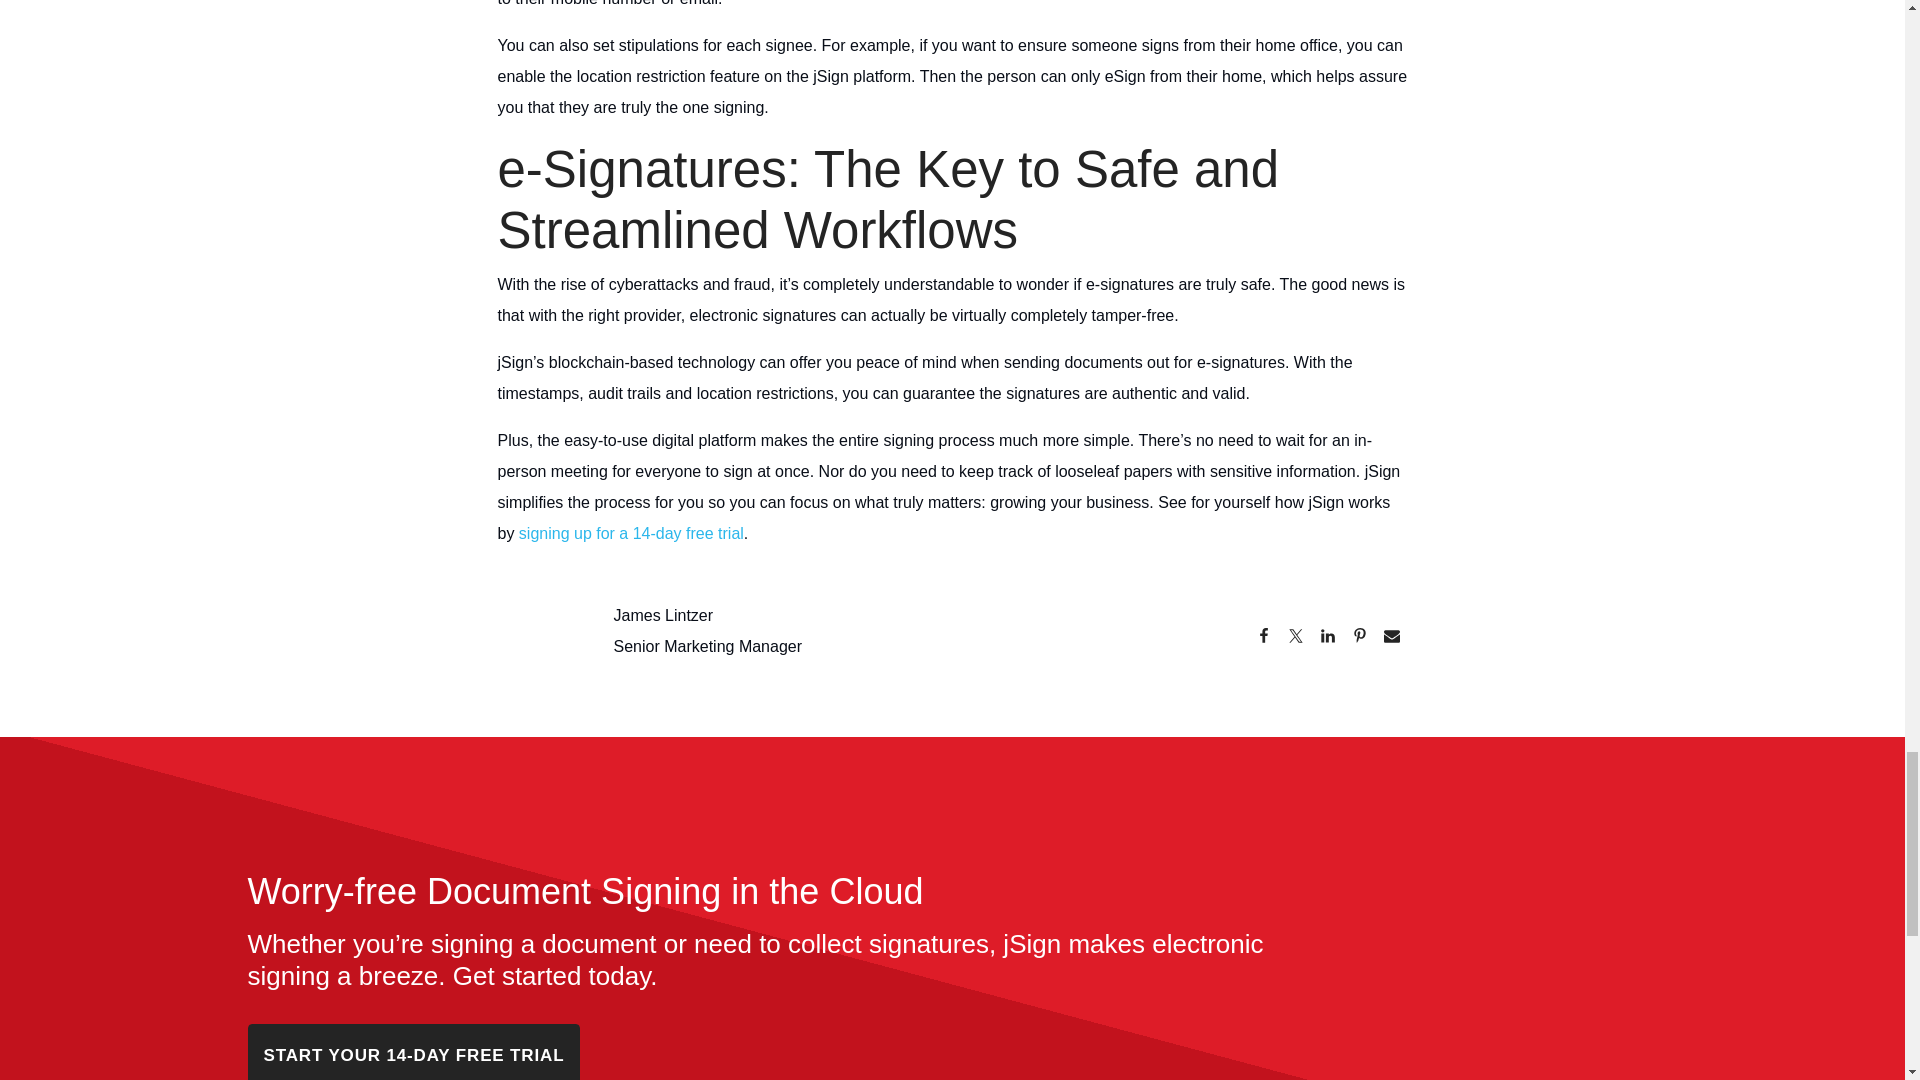  What do you see at coordinates (1392, 638) in the screenshot?
I see `Share via Email` at bounding box center [1392, 638].